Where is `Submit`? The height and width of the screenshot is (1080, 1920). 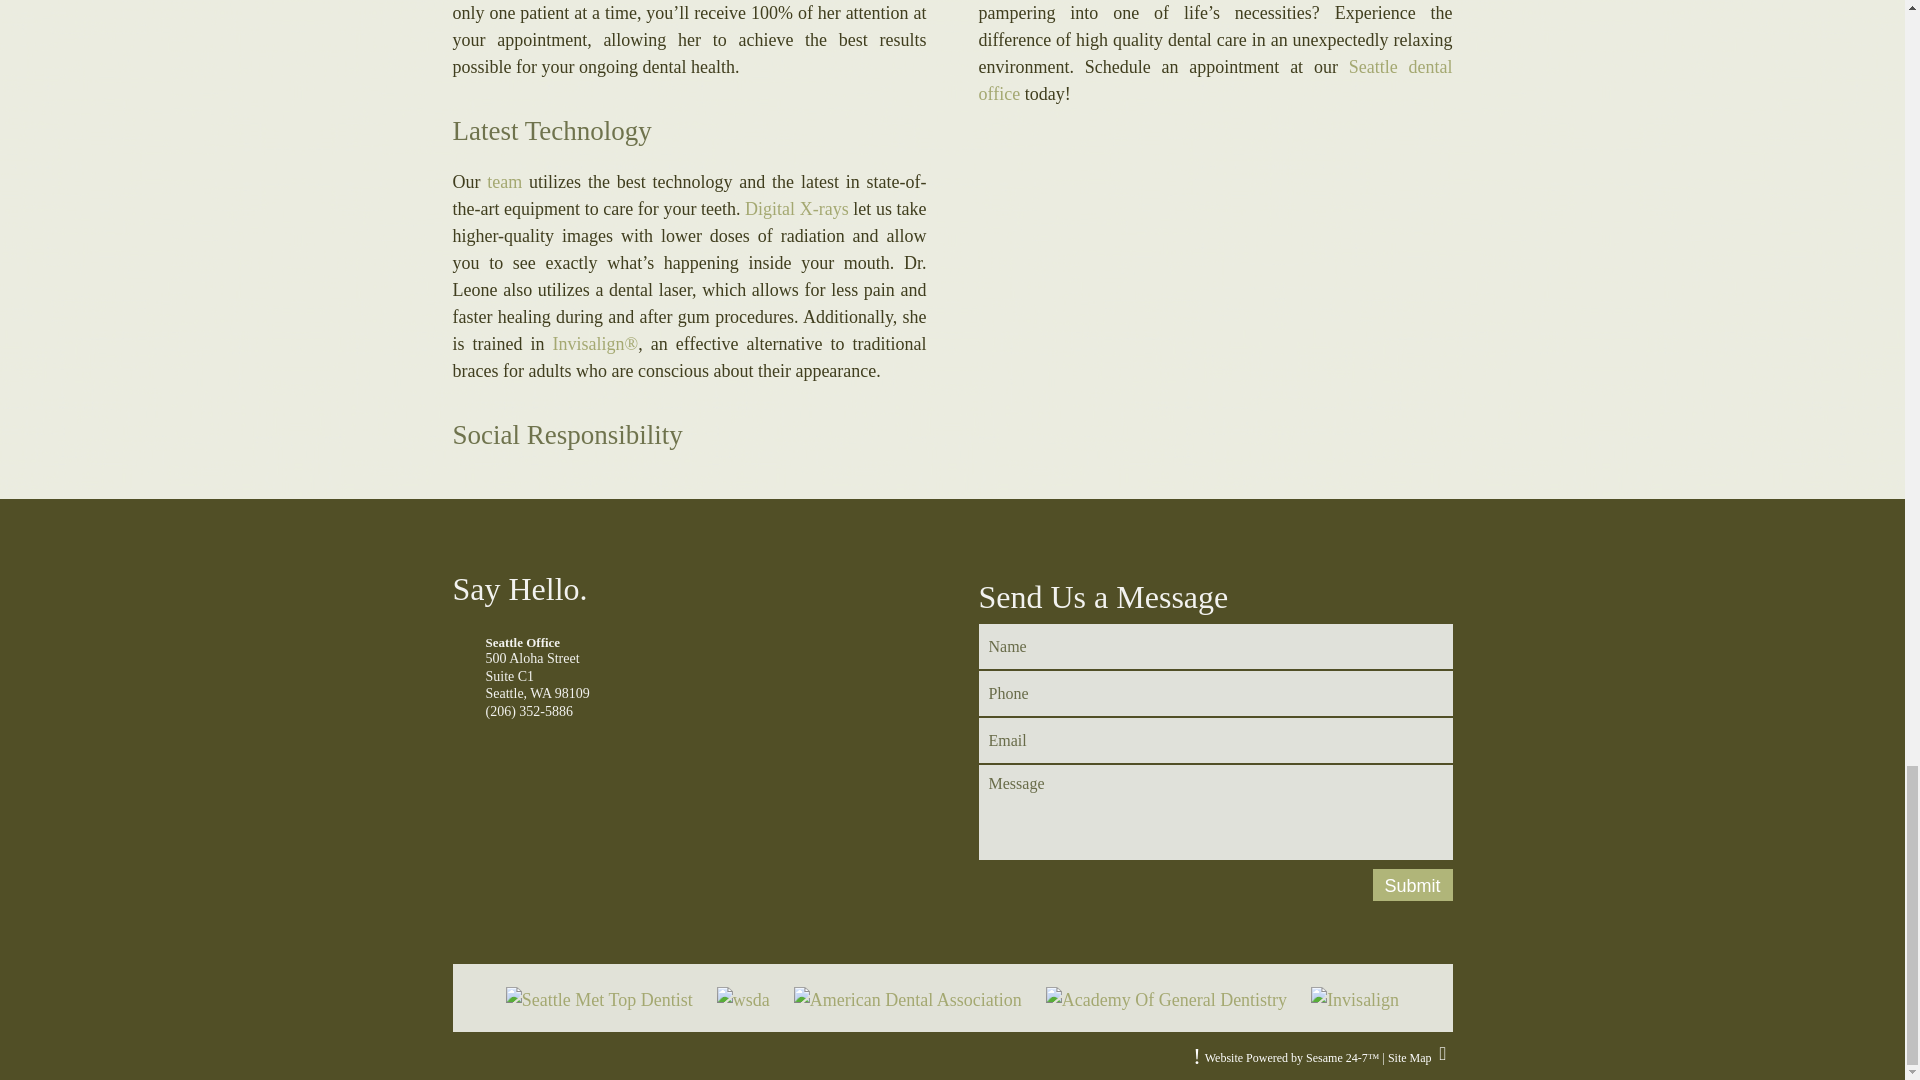 Submit is located at coordinates (1412, 884).